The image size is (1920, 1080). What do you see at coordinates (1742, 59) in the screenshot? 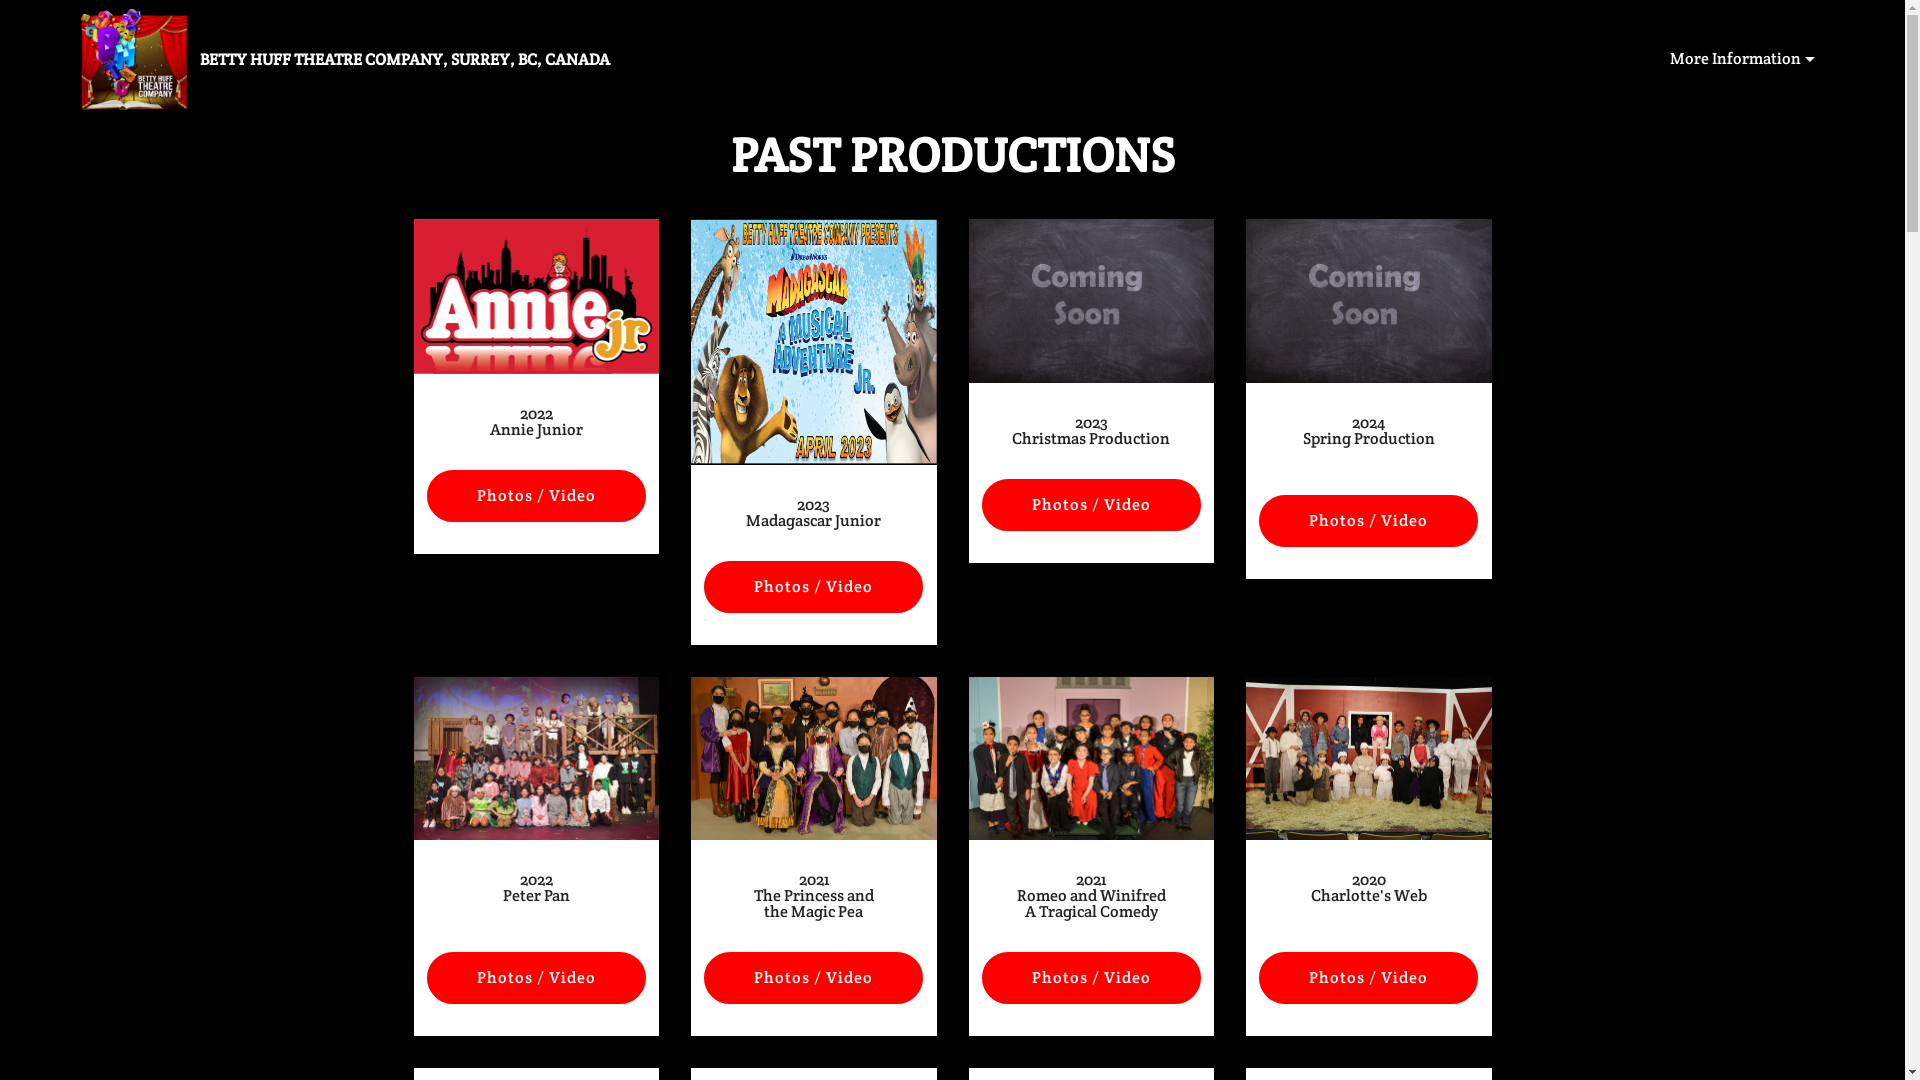
I see `More Information` at bounding box center [1742, 59].